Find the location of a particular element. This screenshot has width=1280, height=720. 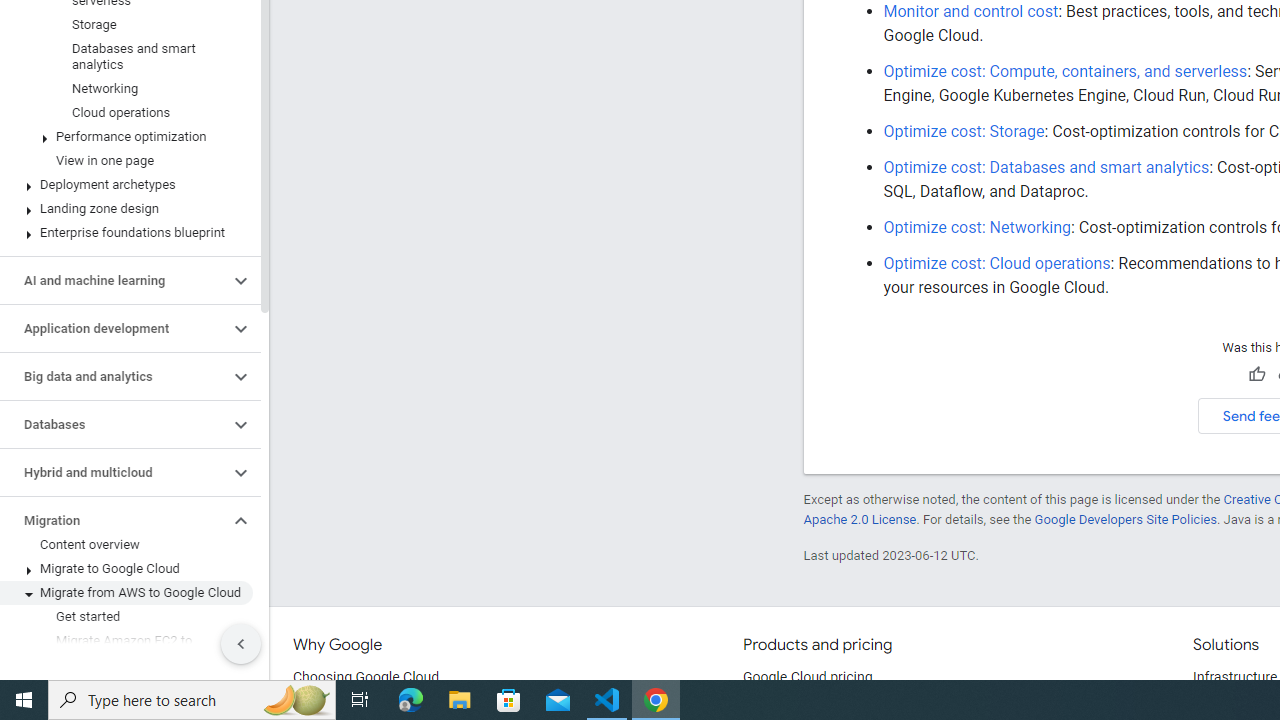

Migrate from AWS to Google Cloud is located at coordinates (126, 592).